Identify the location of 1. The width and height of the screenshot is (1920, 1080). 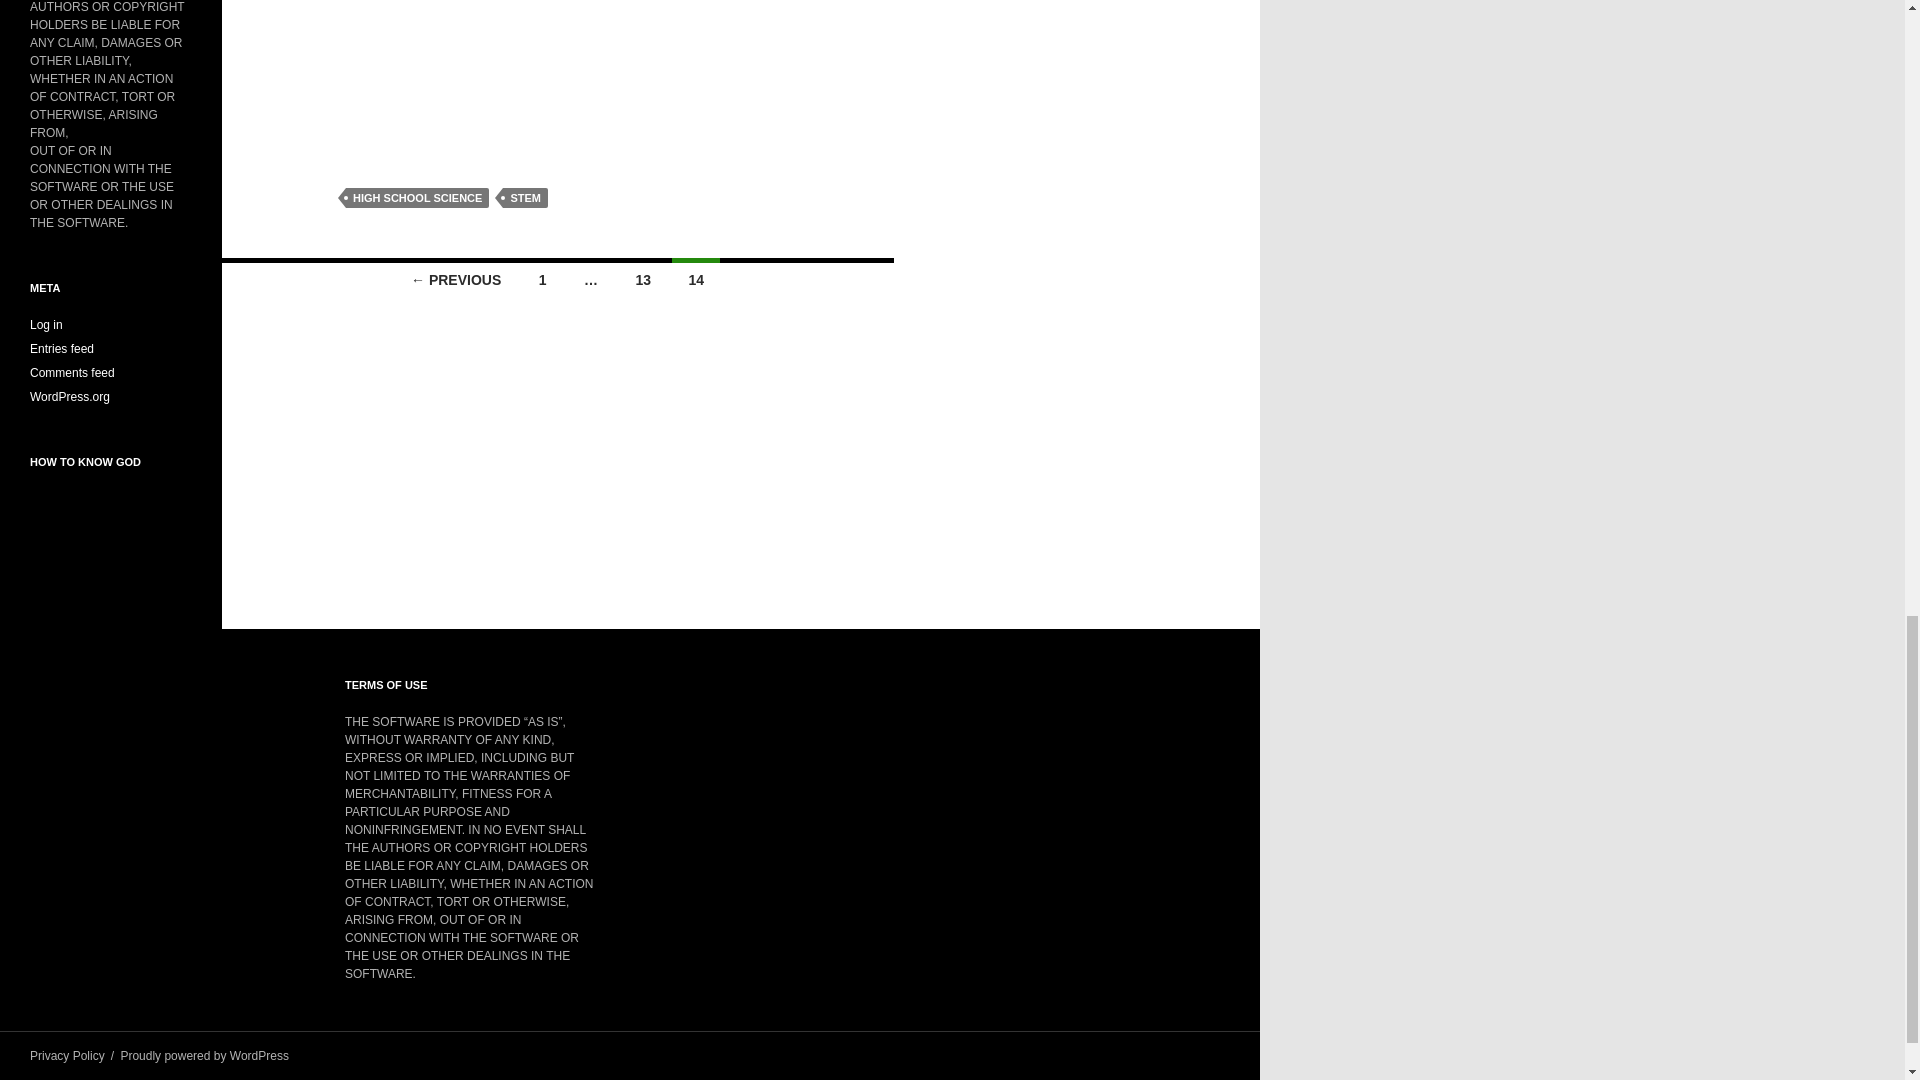
(542, 278).